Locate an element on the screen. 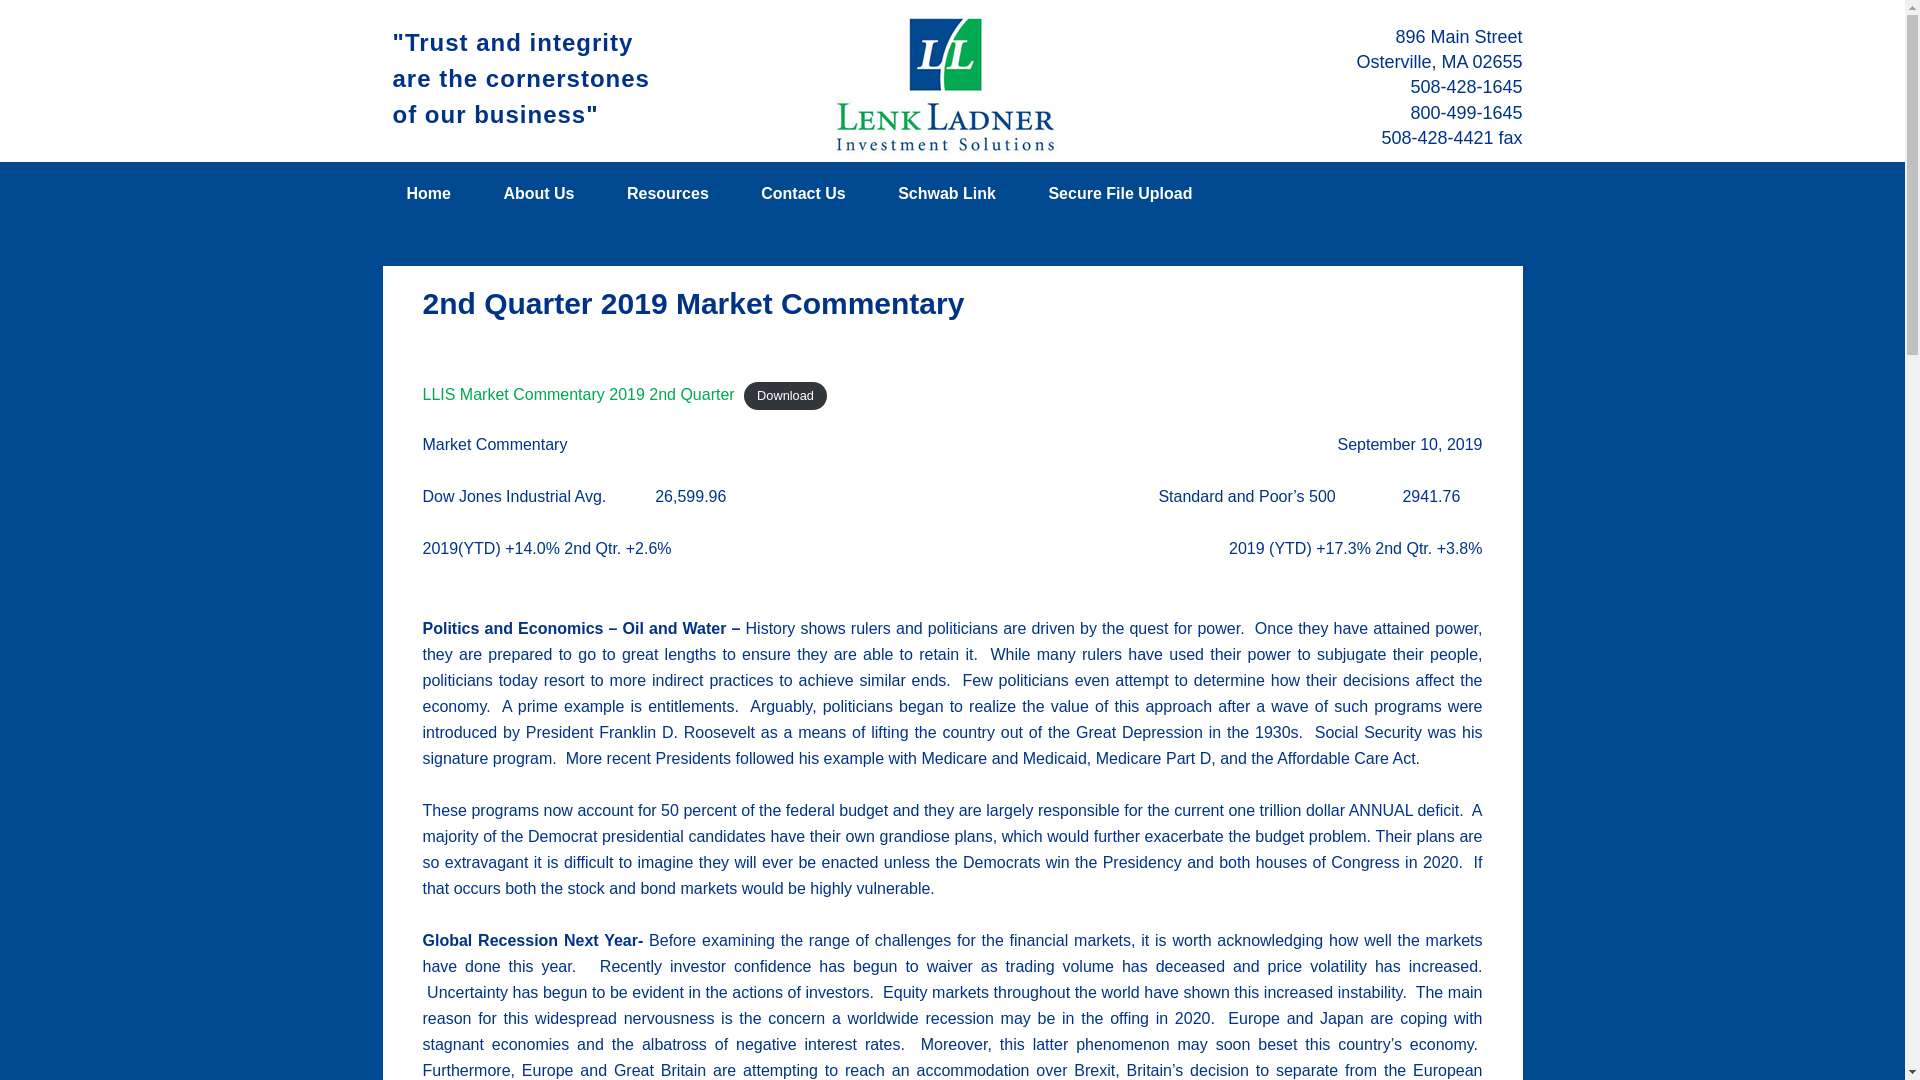 The width and height of the screenshot is (1920, 1080). Resources is located at coordinates (668, 194).